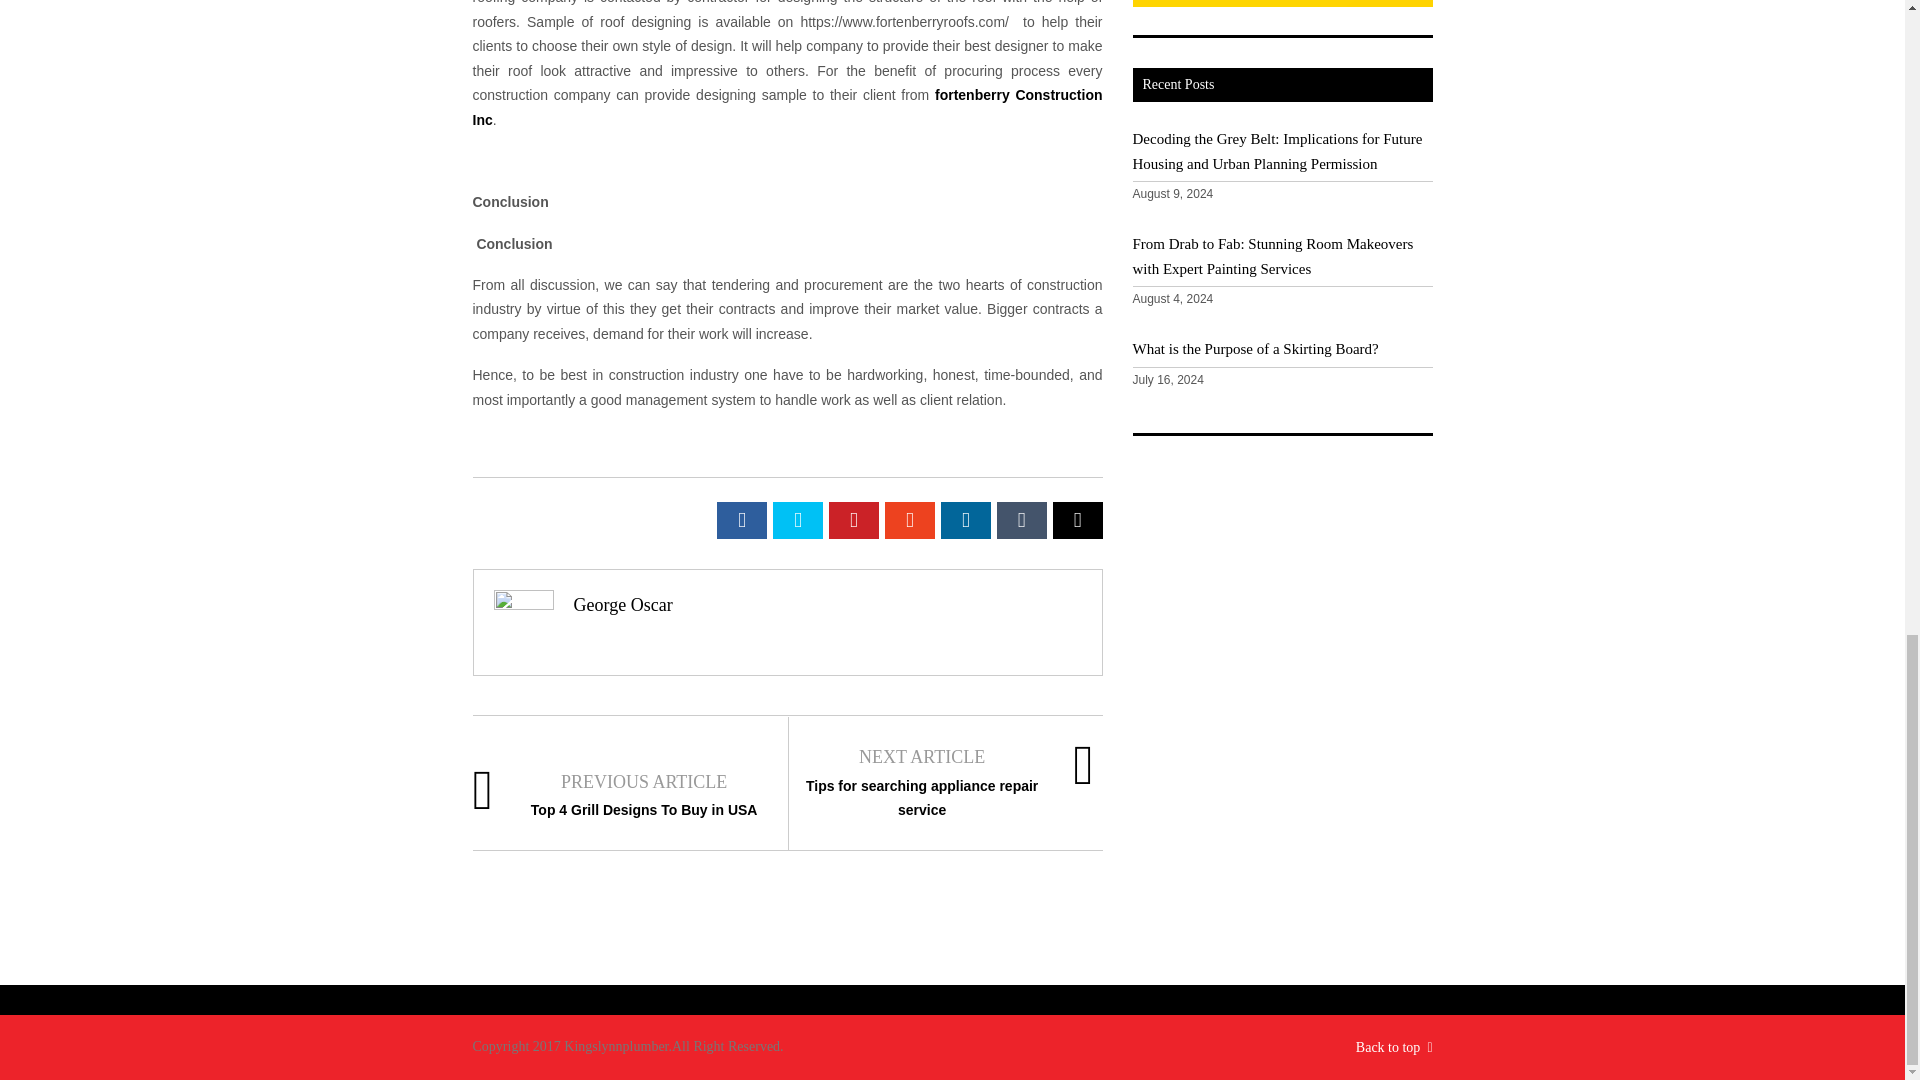 The width and height of the screenshot is (1920, 1080). I want to click on Tips for searching appliance repair service, so click(922, 798).